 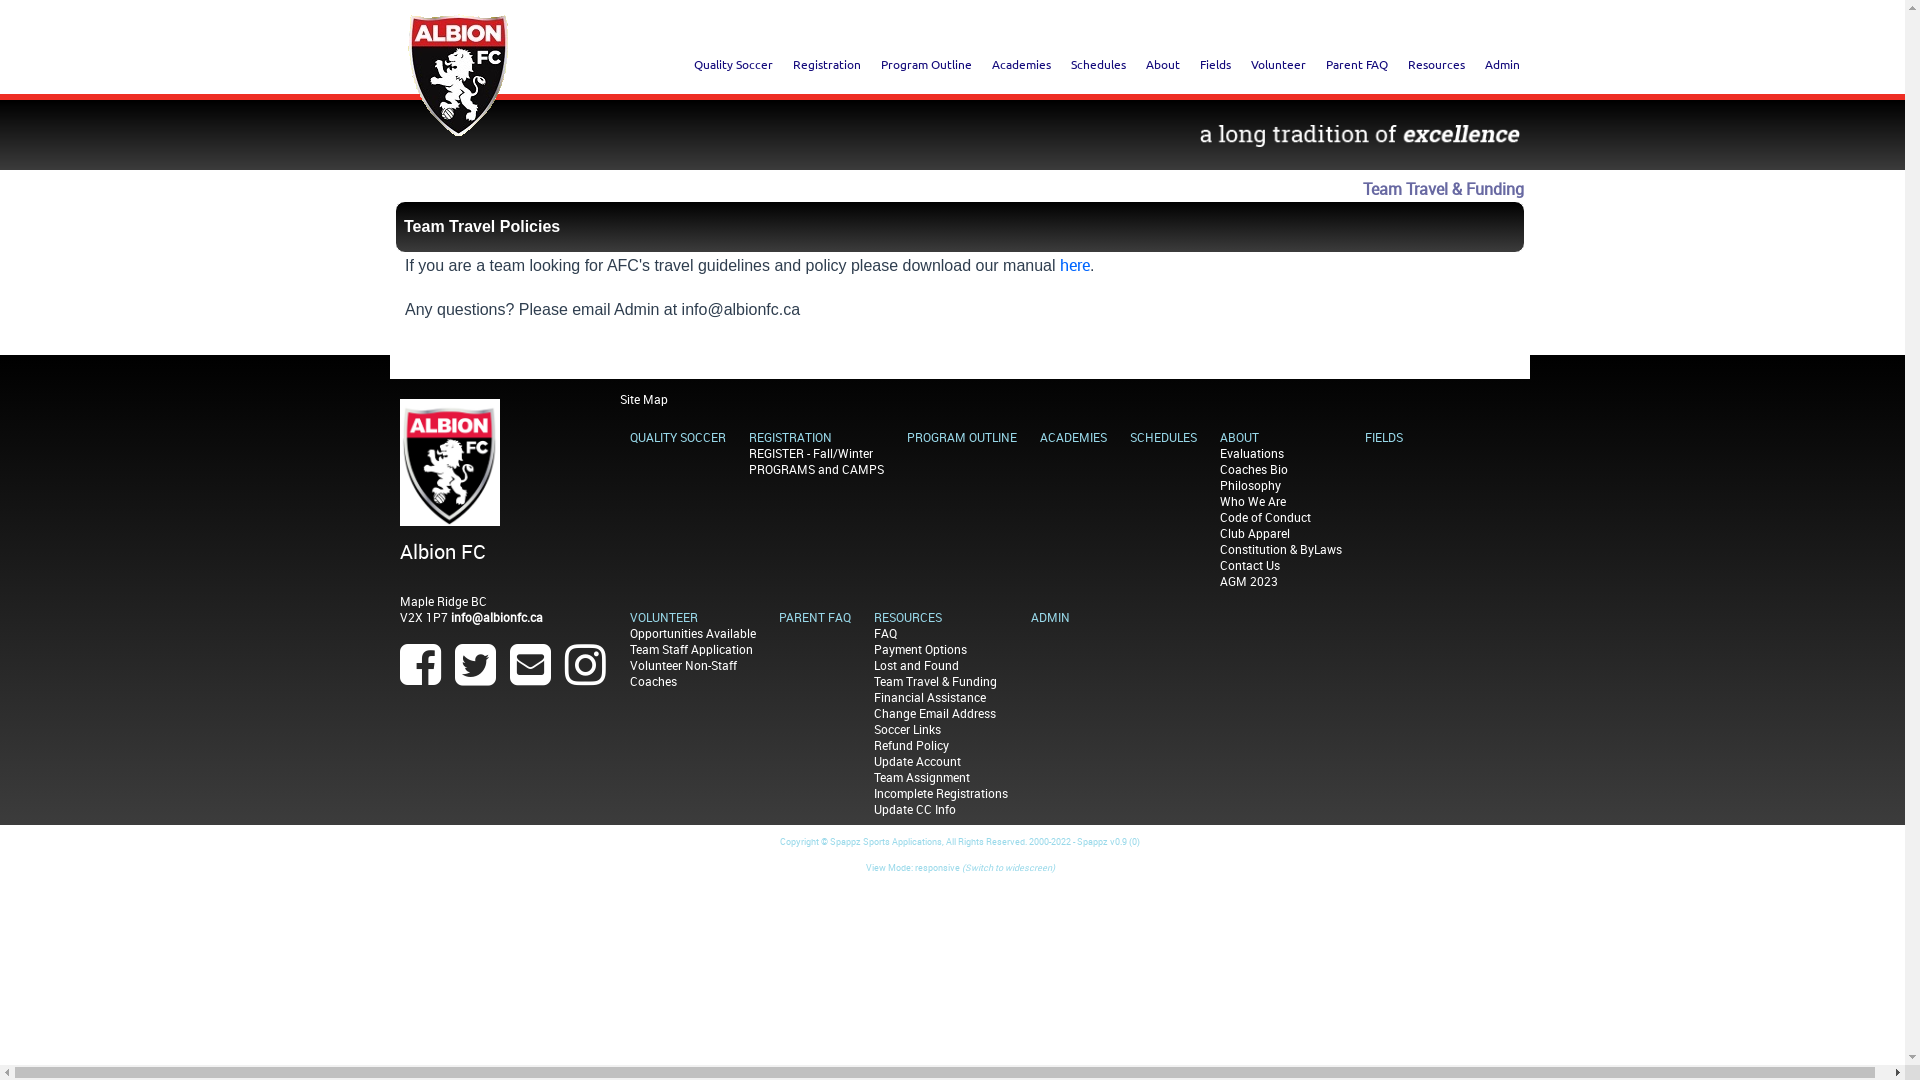 I want to click on Volunteer Non-Staff, so click(x=684, y=665).